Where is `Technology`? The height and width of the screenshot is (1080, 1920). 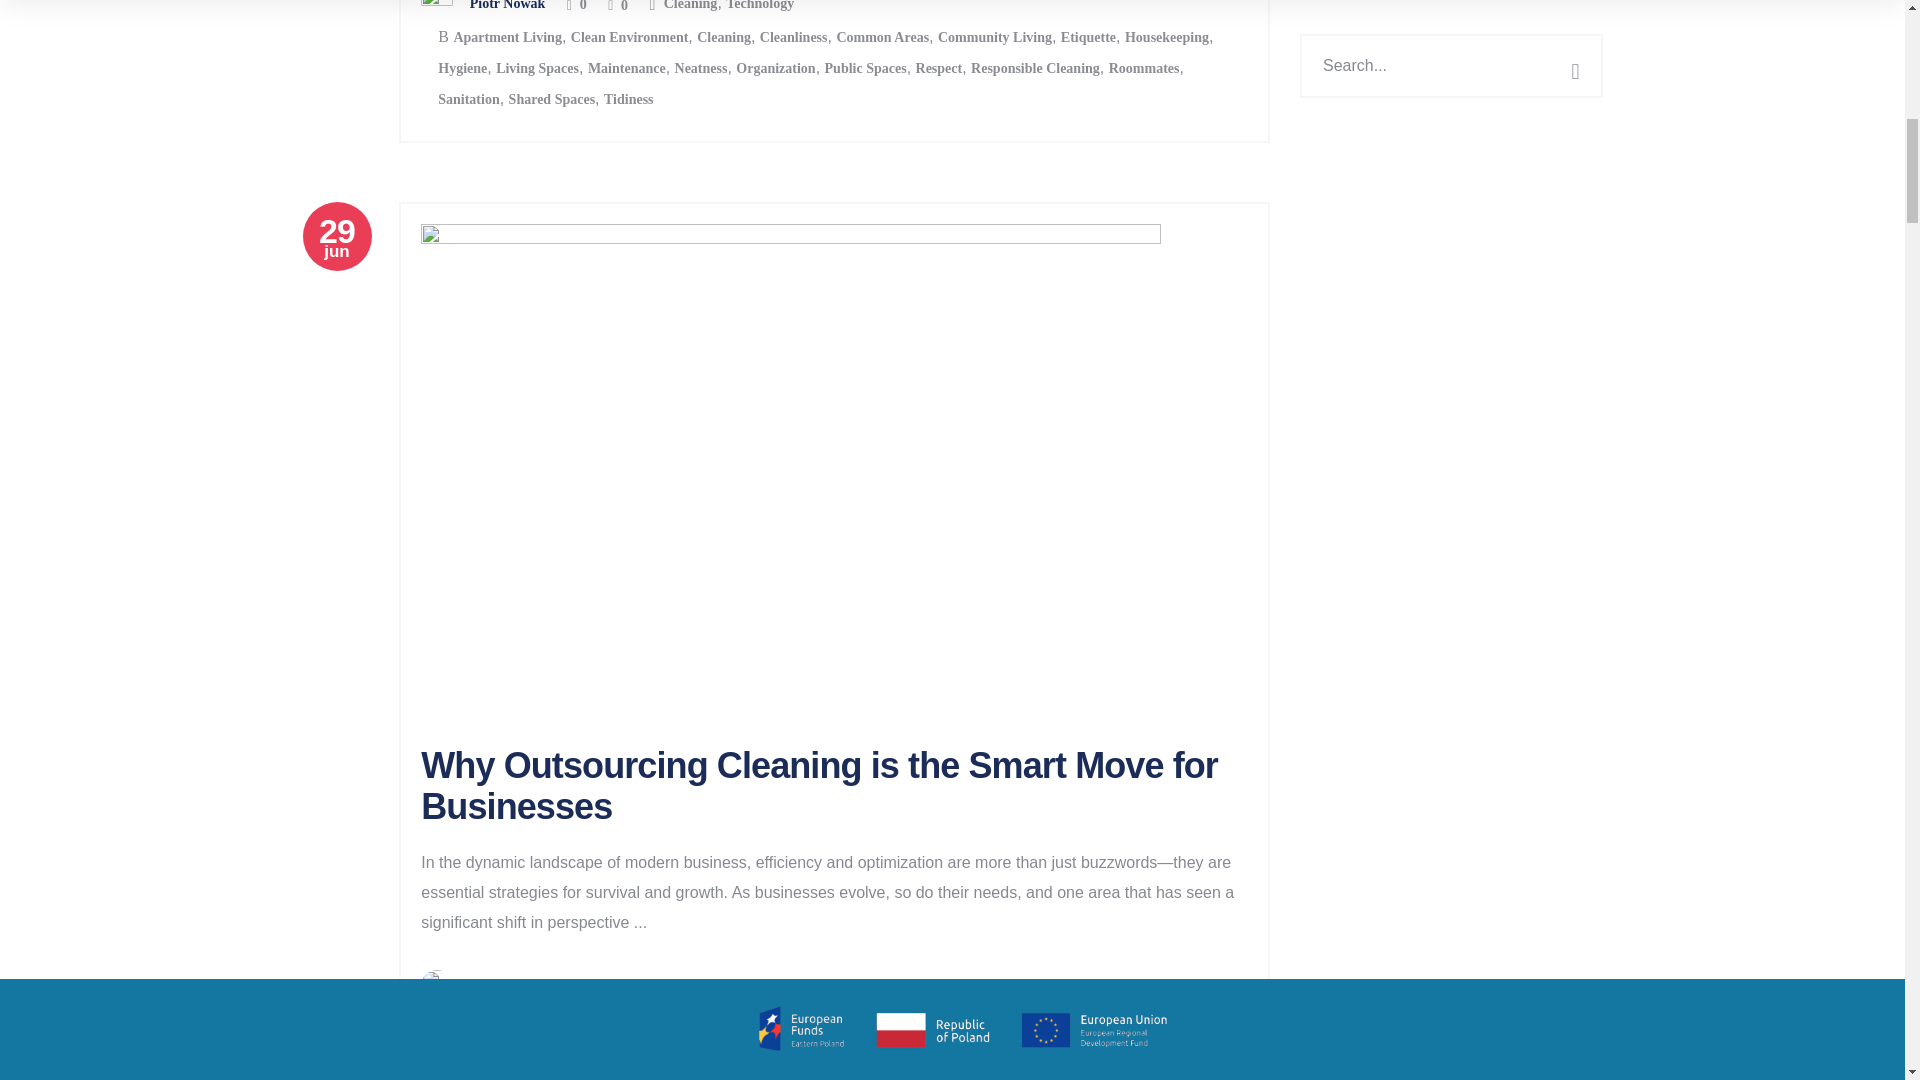
Technology is located at coordinates (760, 5).